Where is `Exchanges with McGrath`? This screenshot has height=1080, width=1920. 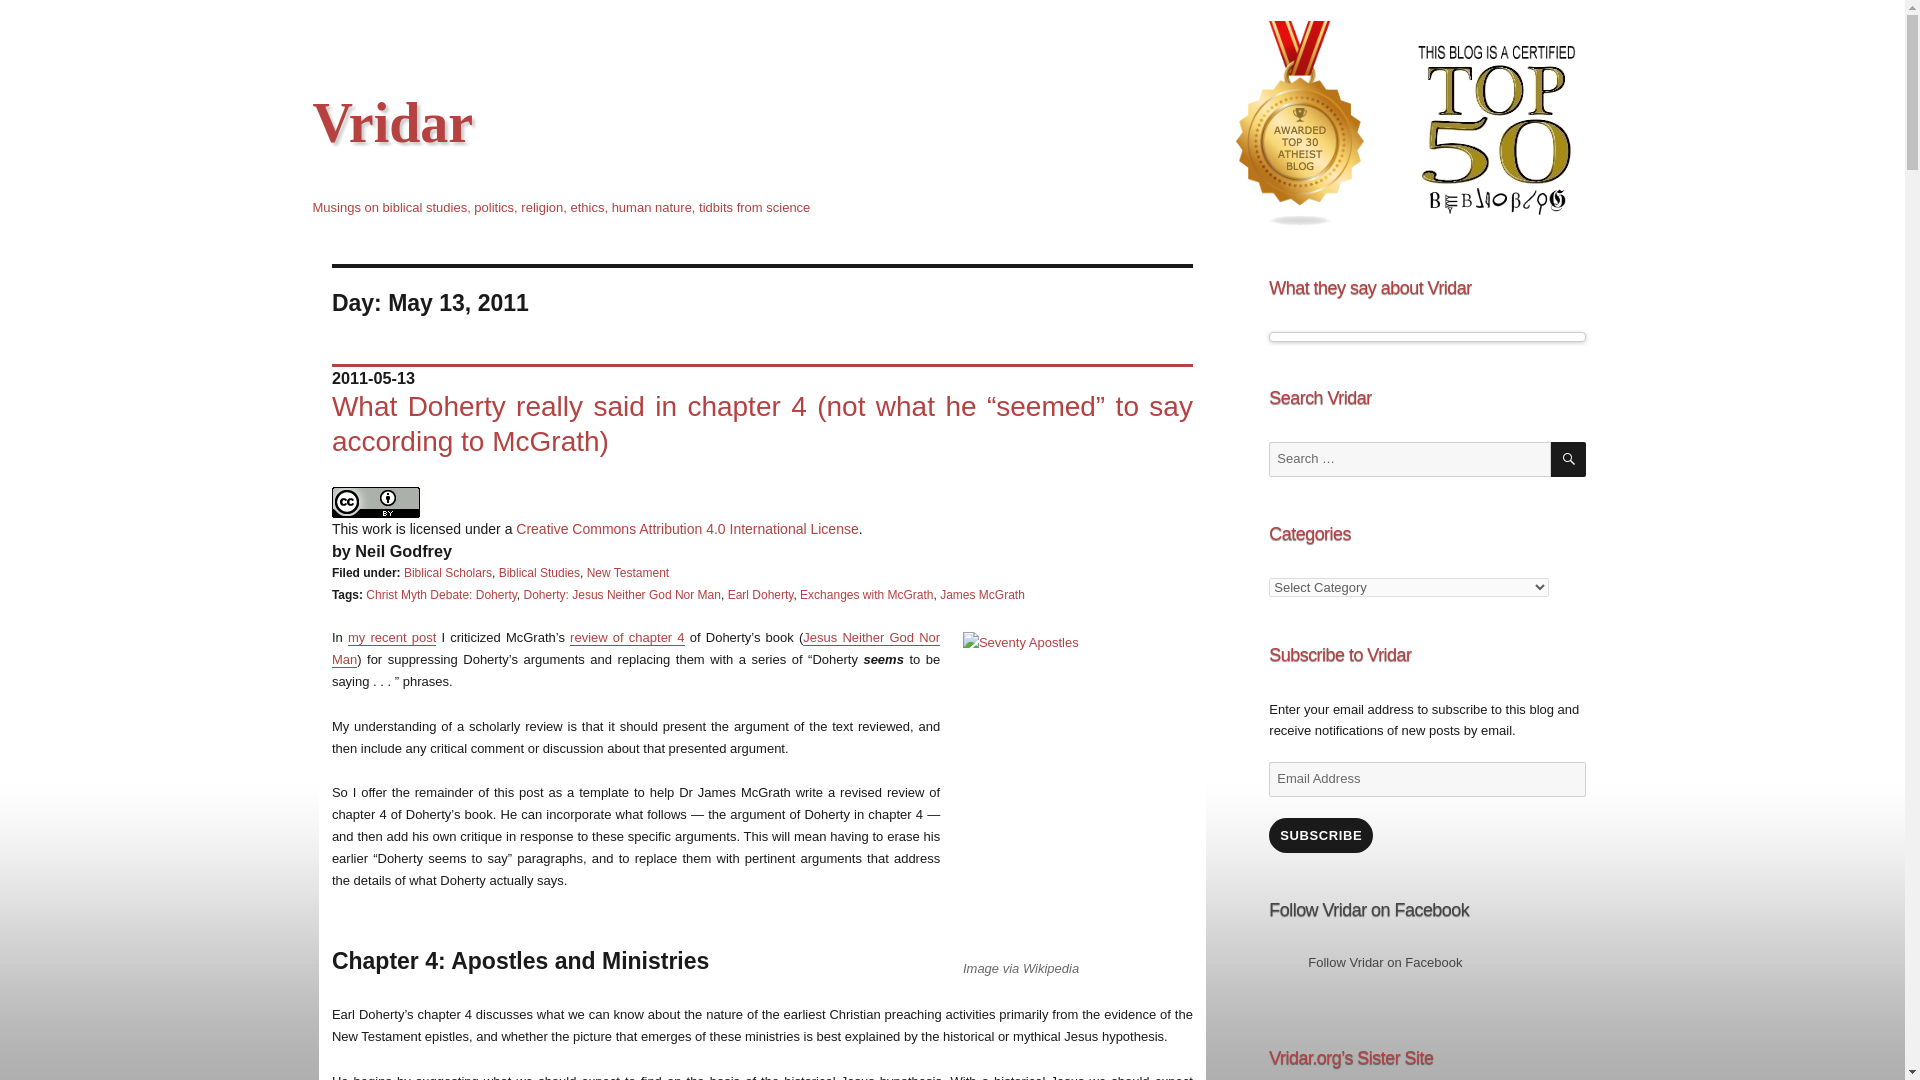
Exchanges with McGrath is located at coordinates (866, 594).